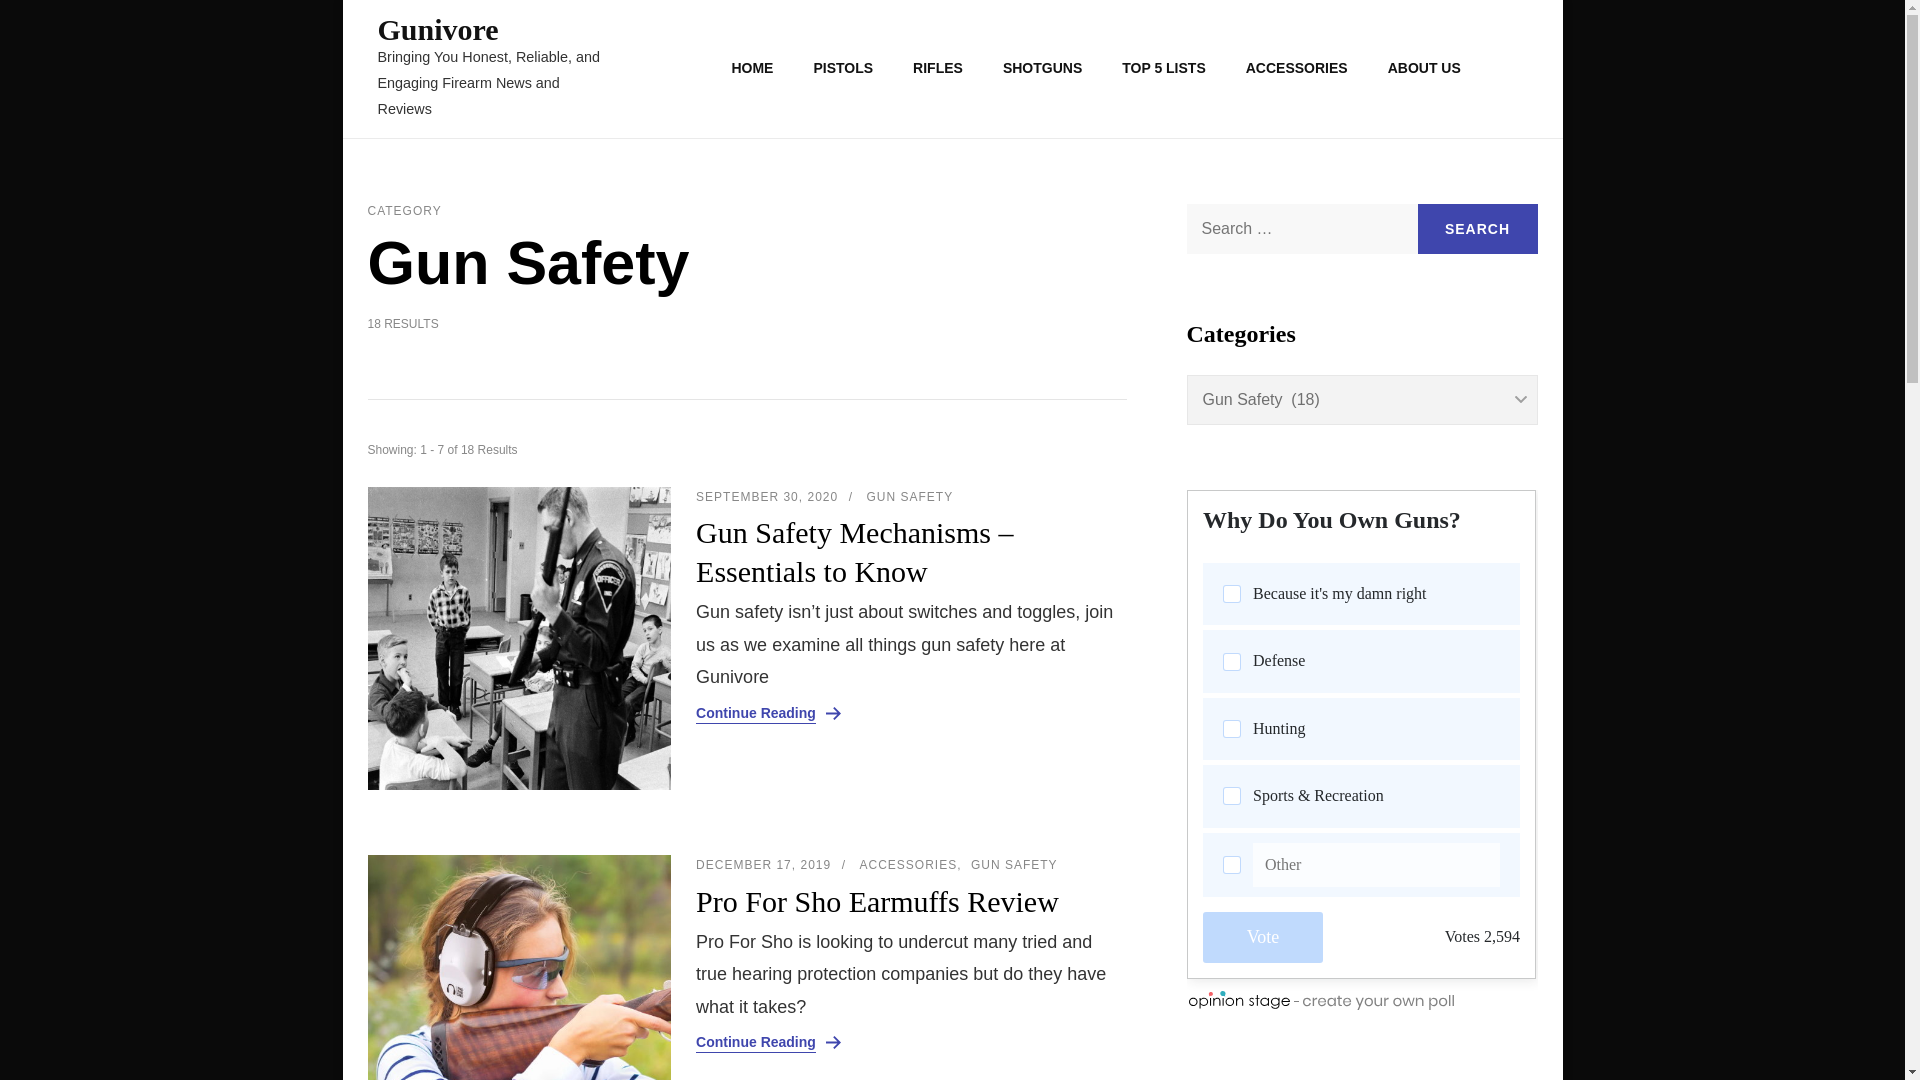 This screenshot has height=1080, width=1920. I want to click on Search, so click(1478, 228).